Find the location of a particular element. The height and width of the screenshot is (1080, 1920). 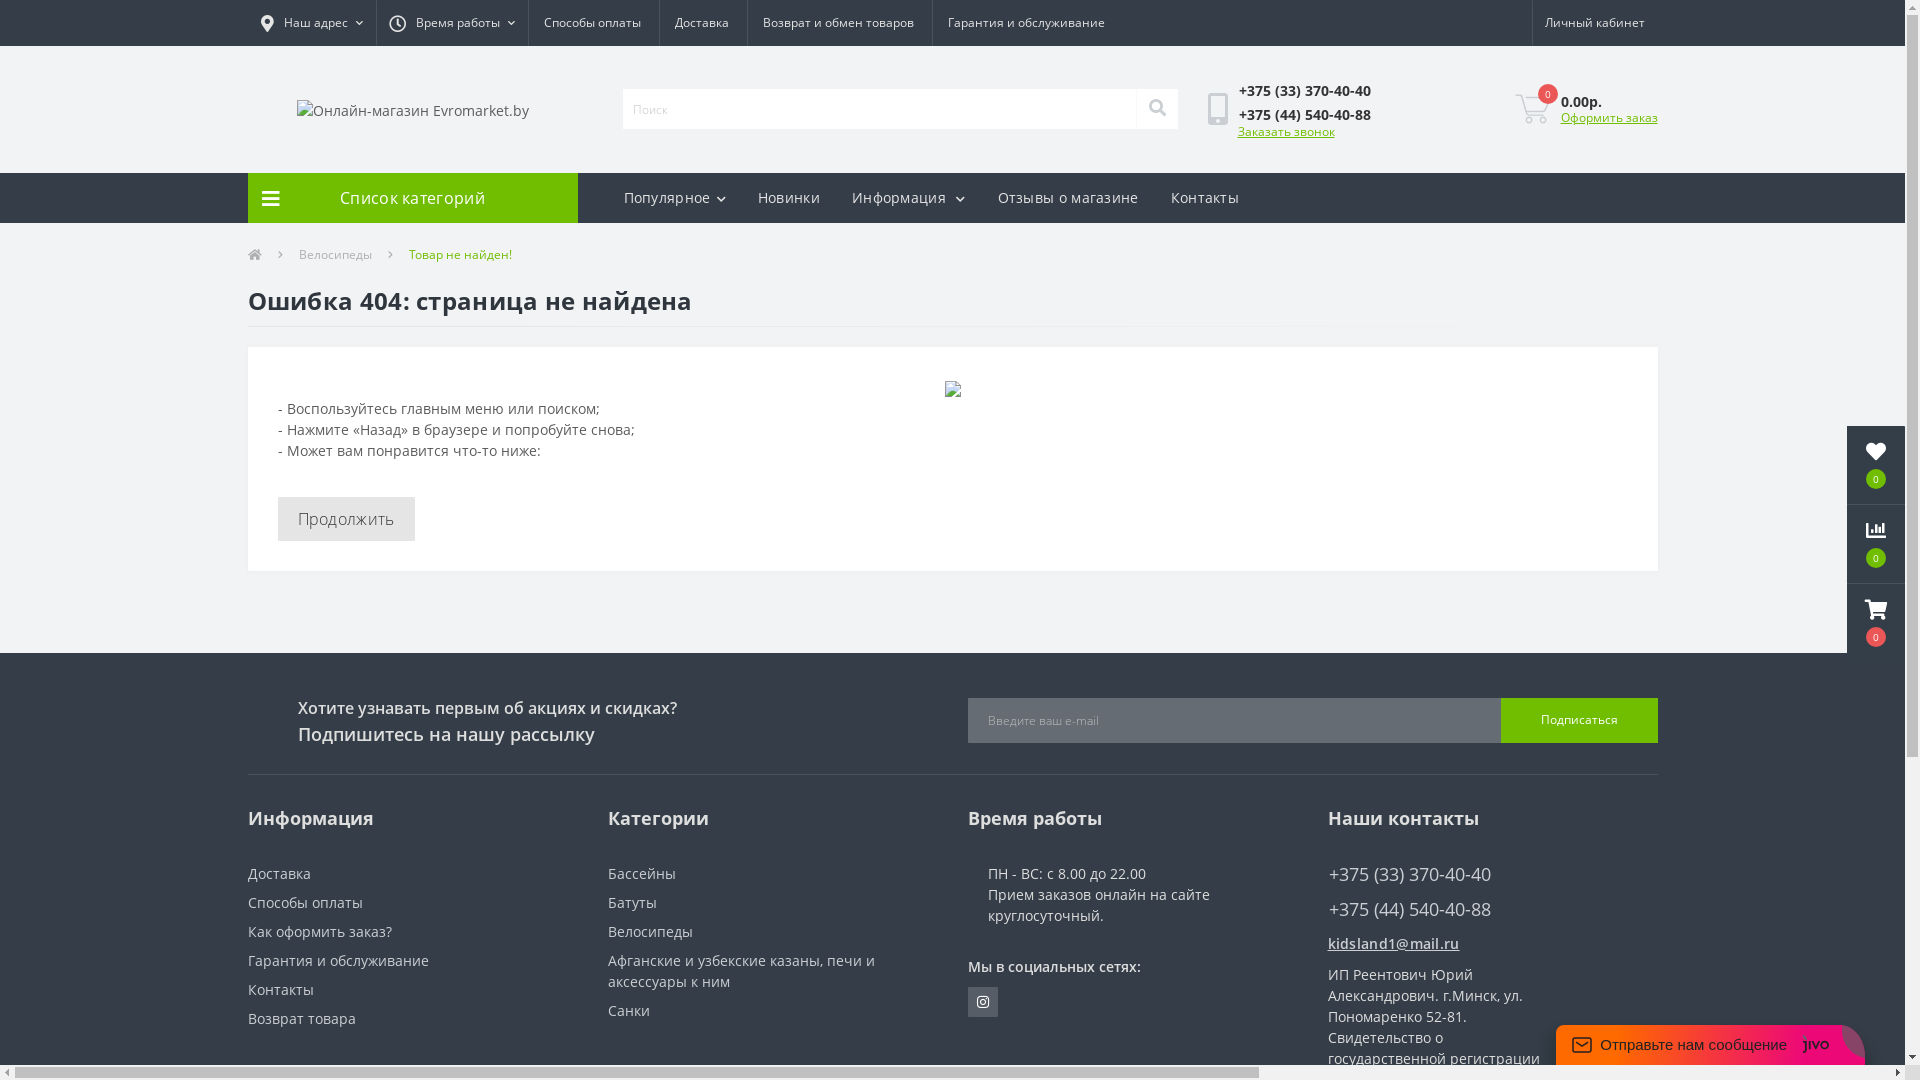

0 is located at coordinates (1876, 465).